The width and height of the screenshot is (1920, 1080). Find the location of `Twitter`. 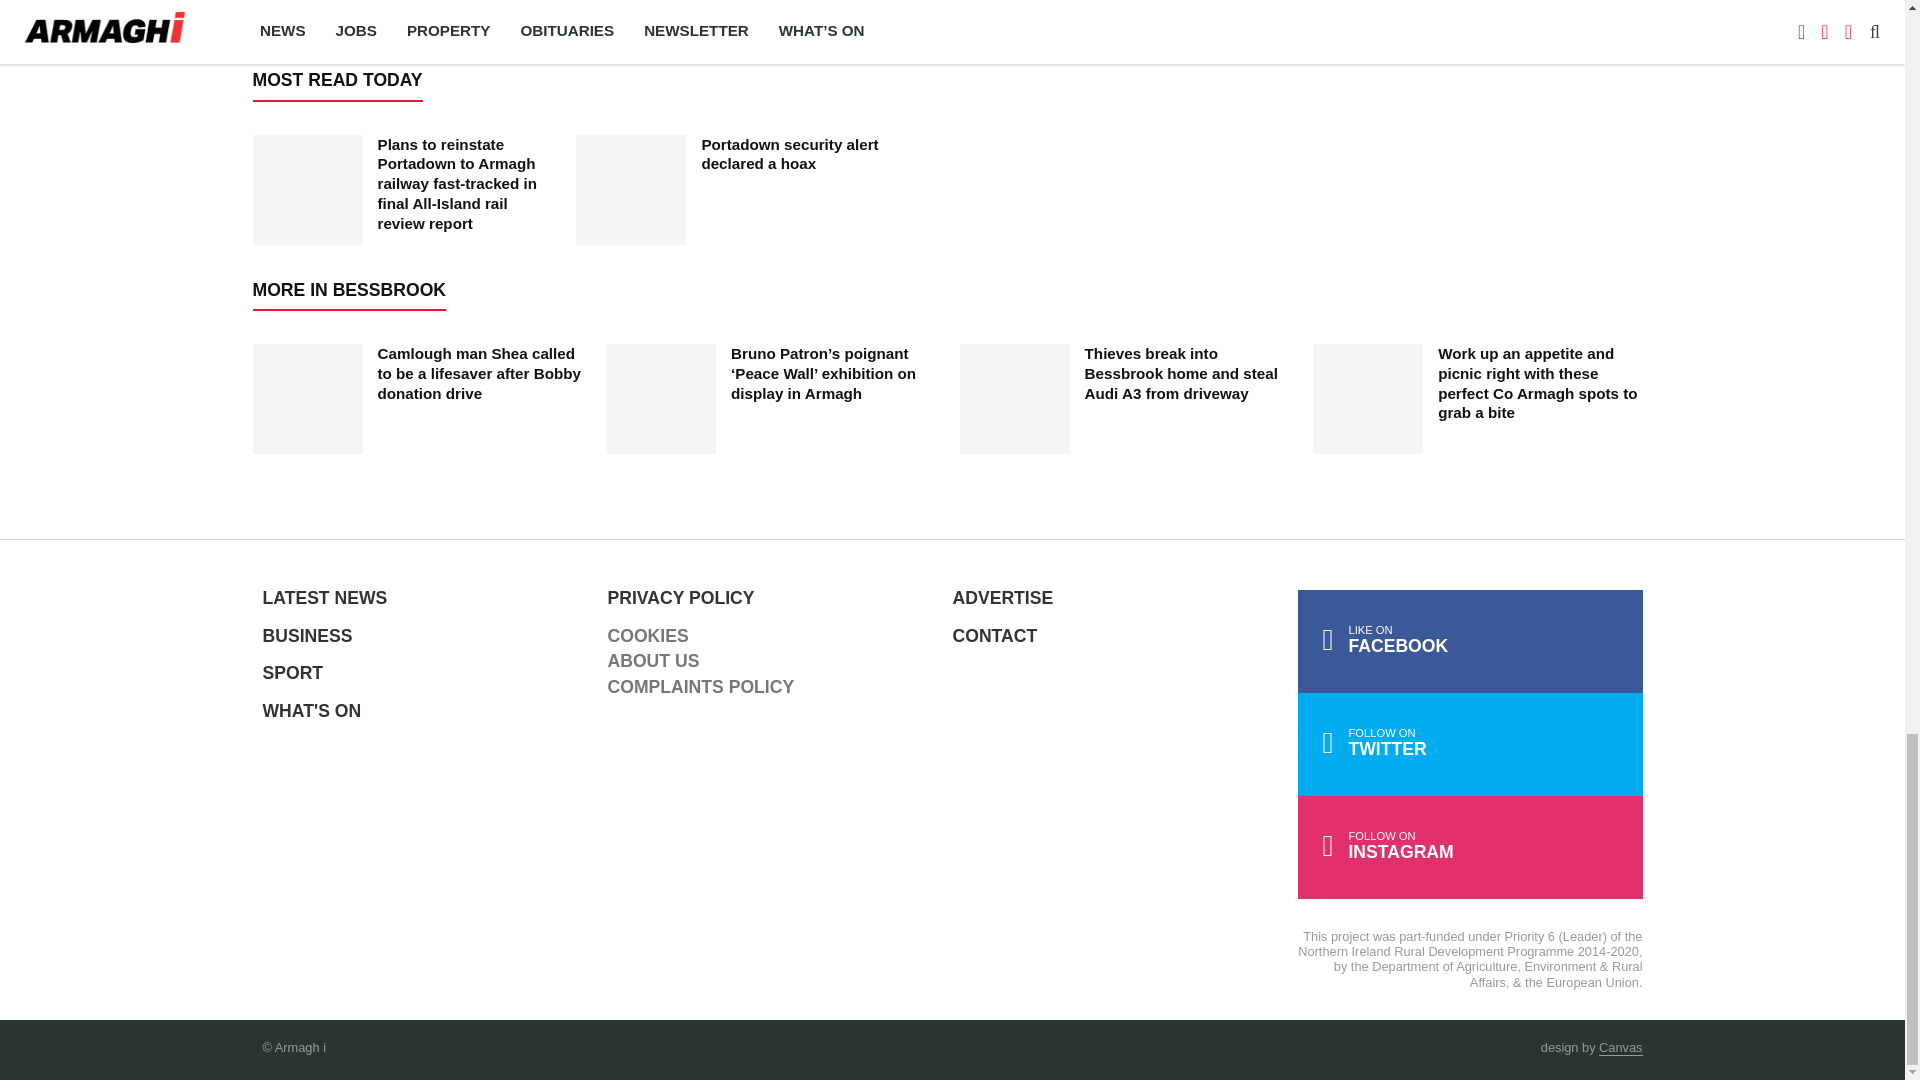

Twitter is located at coordinates (1470, 744).